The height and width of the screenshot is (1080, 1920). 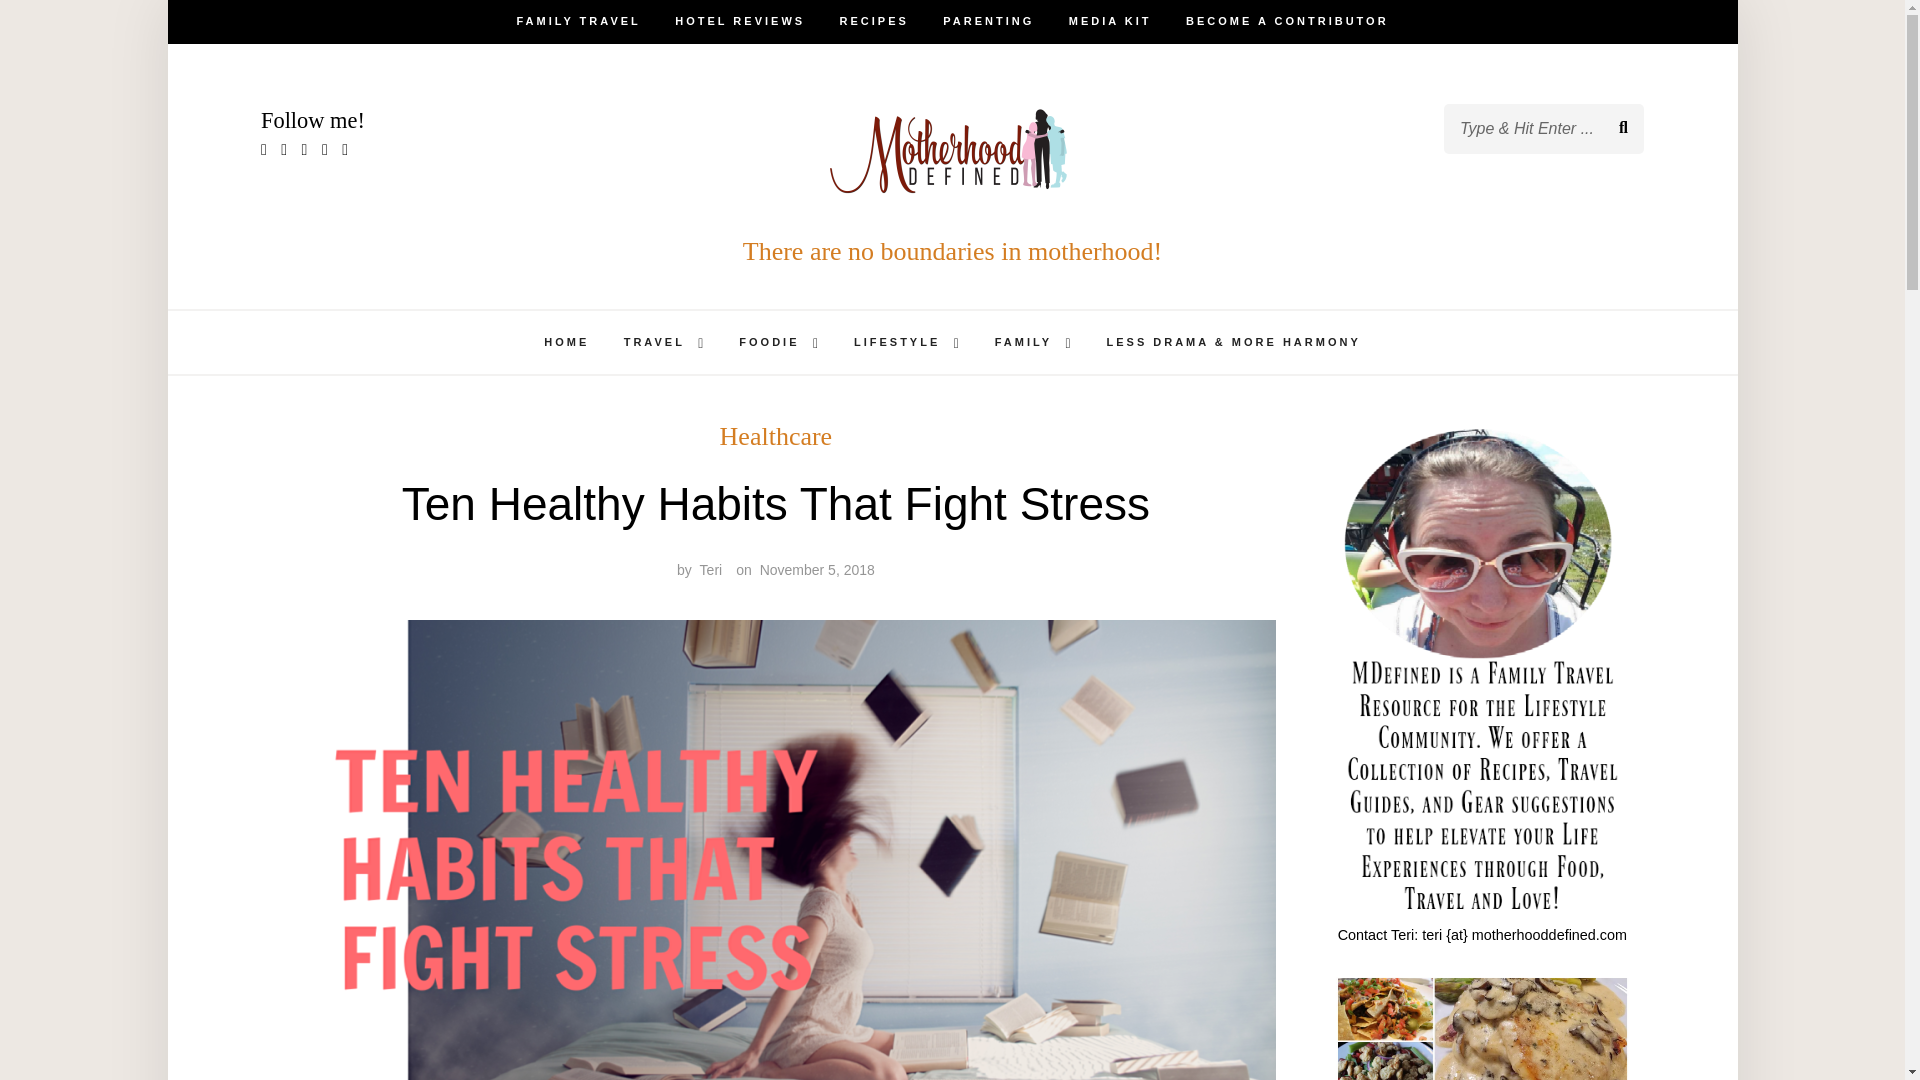 I want to click on TRAVEL, so click(x=654, y=342).